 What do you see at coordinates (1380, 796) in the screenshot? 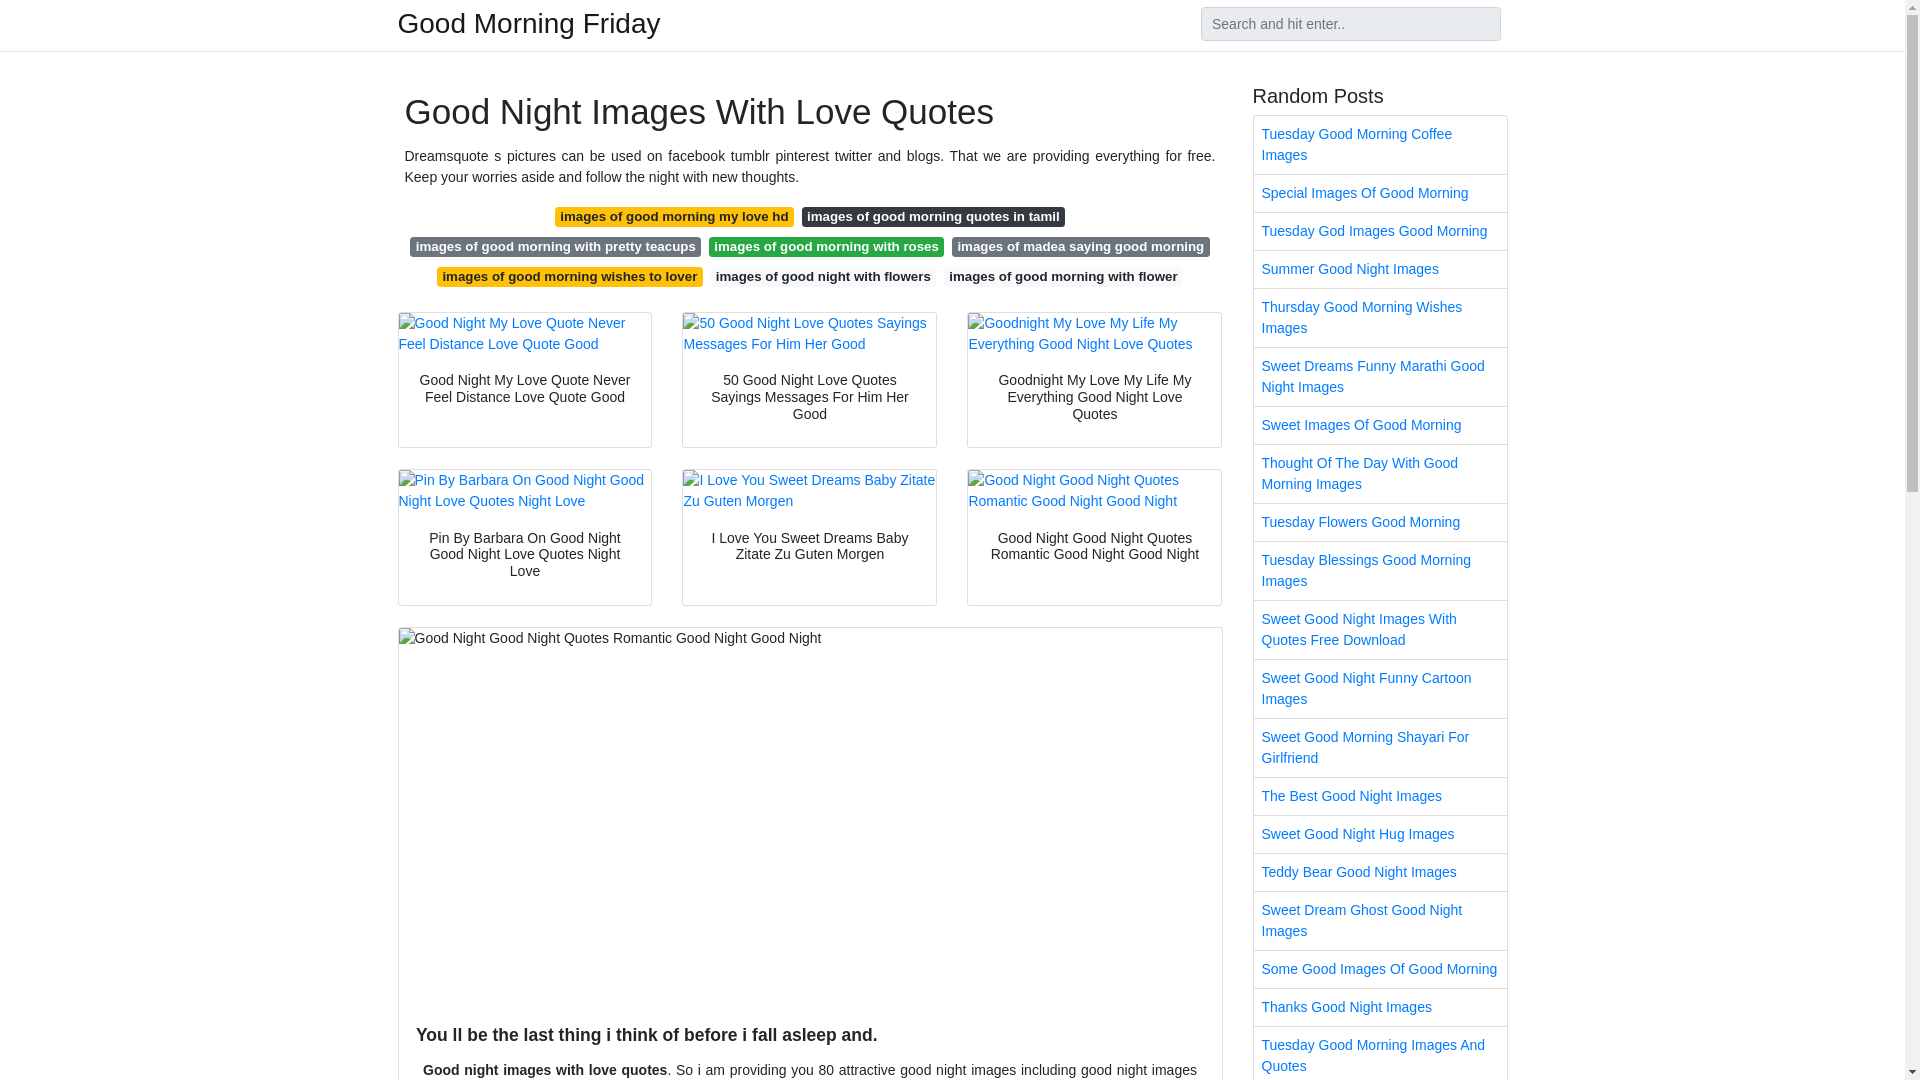
I see `The Best Good Night Images` at bounding box center [1380, 796].